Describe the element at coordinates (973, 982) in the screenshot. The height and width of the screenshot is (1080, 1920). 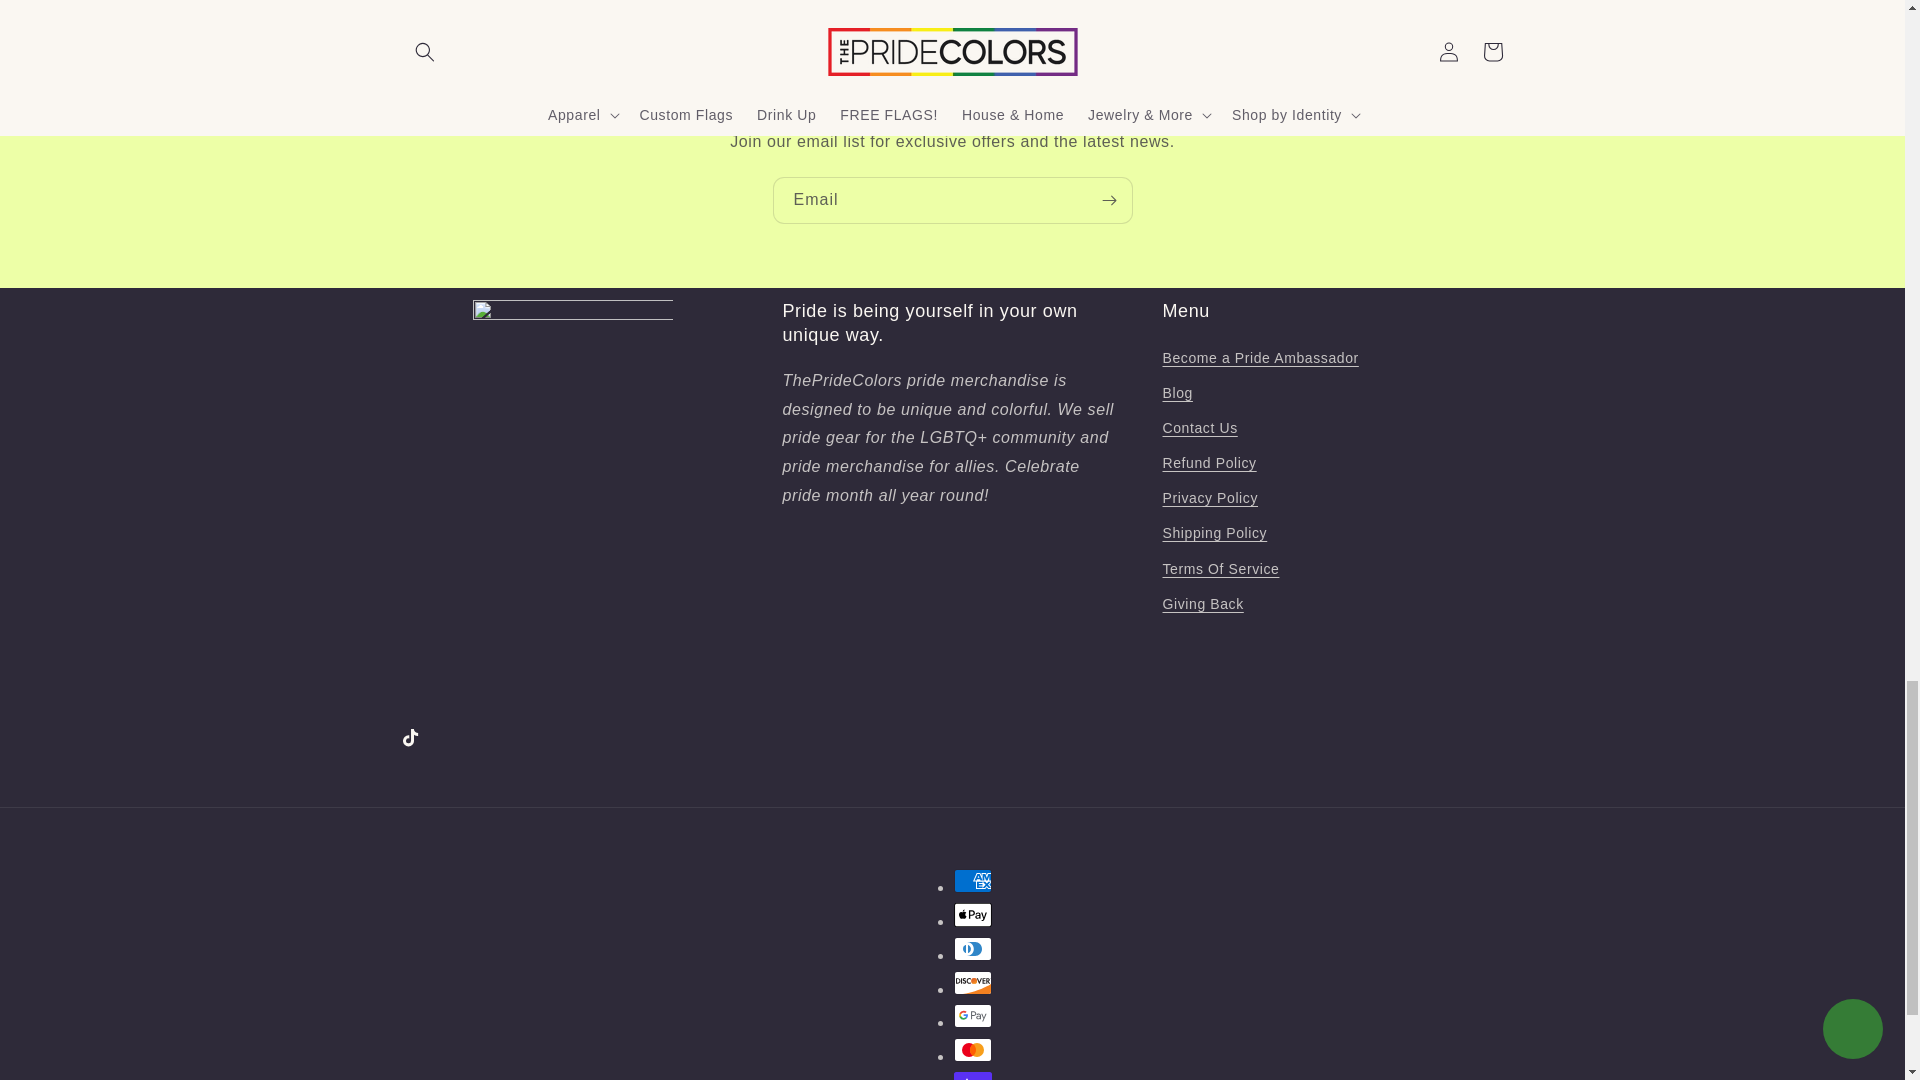
I see `Discover` at that location.